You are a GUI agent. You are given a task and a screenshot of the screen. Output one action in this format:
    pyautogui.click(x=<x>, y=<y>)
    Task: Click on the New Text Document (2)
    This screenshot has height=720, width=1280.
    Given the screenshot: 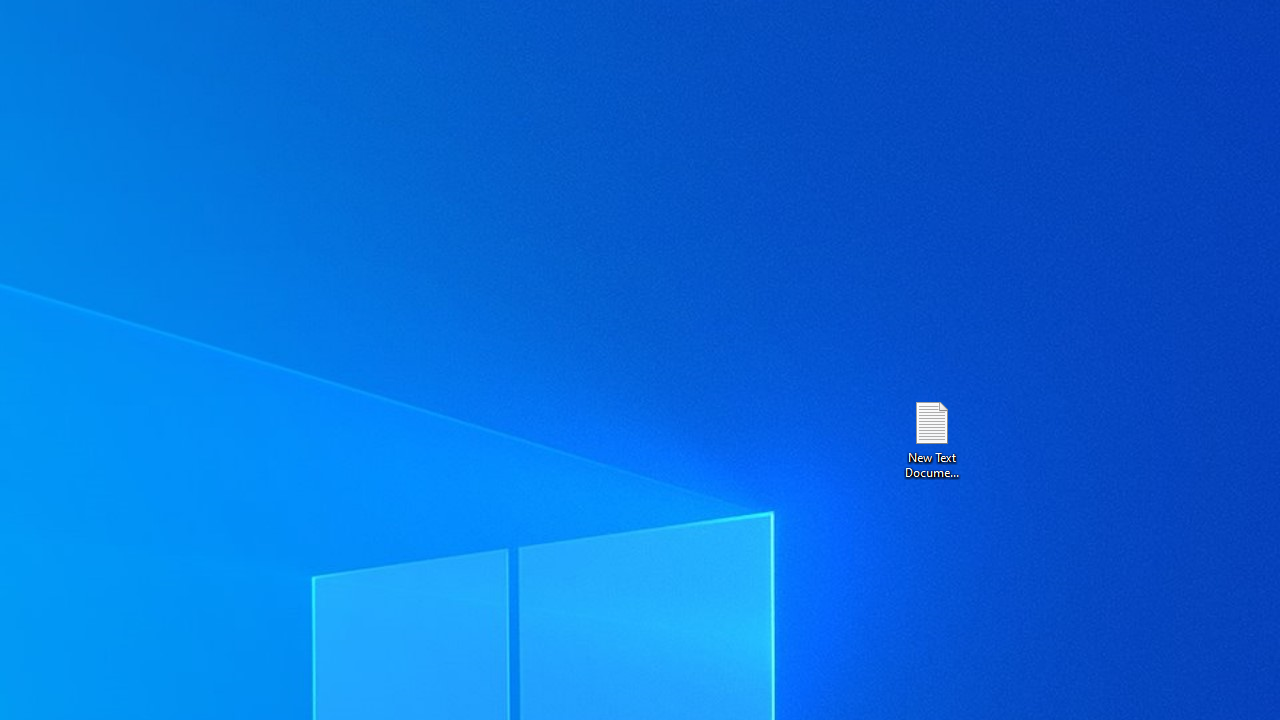 What is the action you would take?
    pyautogui.click(x=931, y=438)
    